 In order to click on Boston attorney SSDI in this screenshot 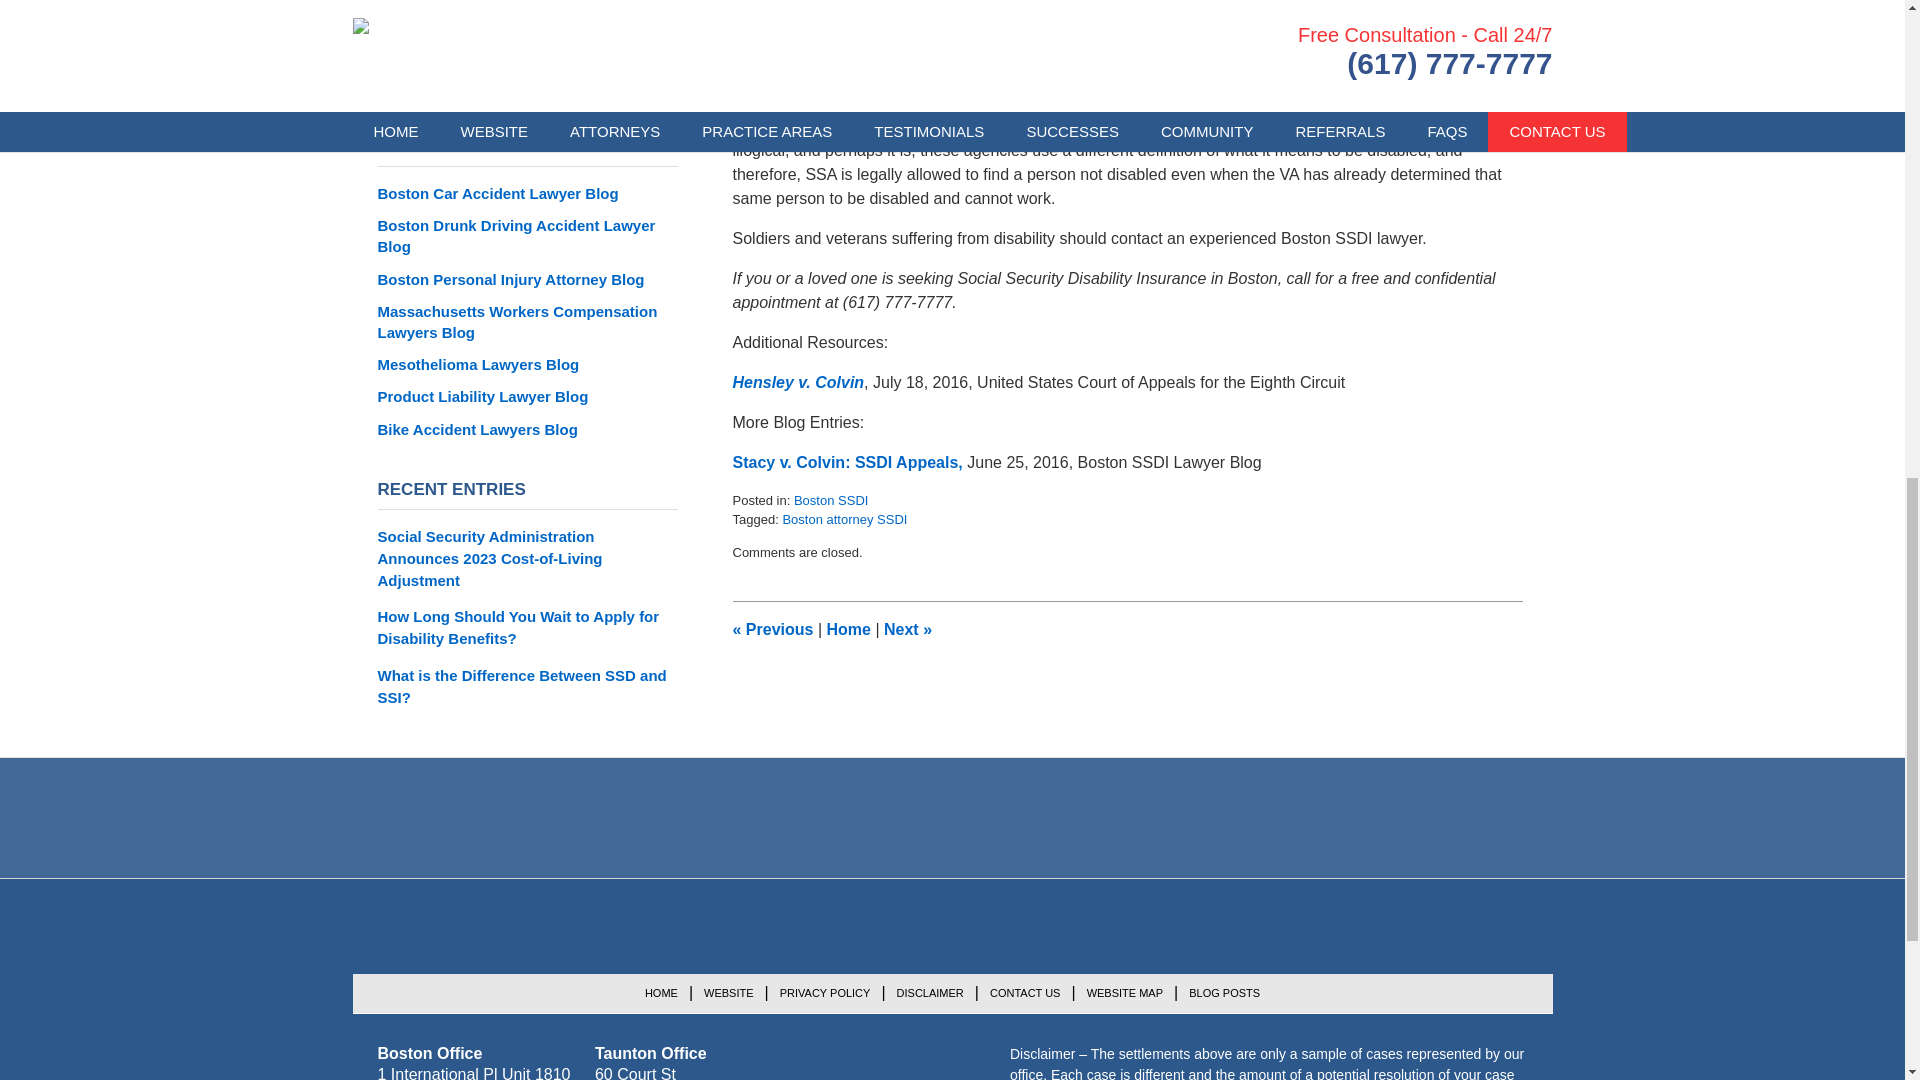, I will do `click(844, 519)`.